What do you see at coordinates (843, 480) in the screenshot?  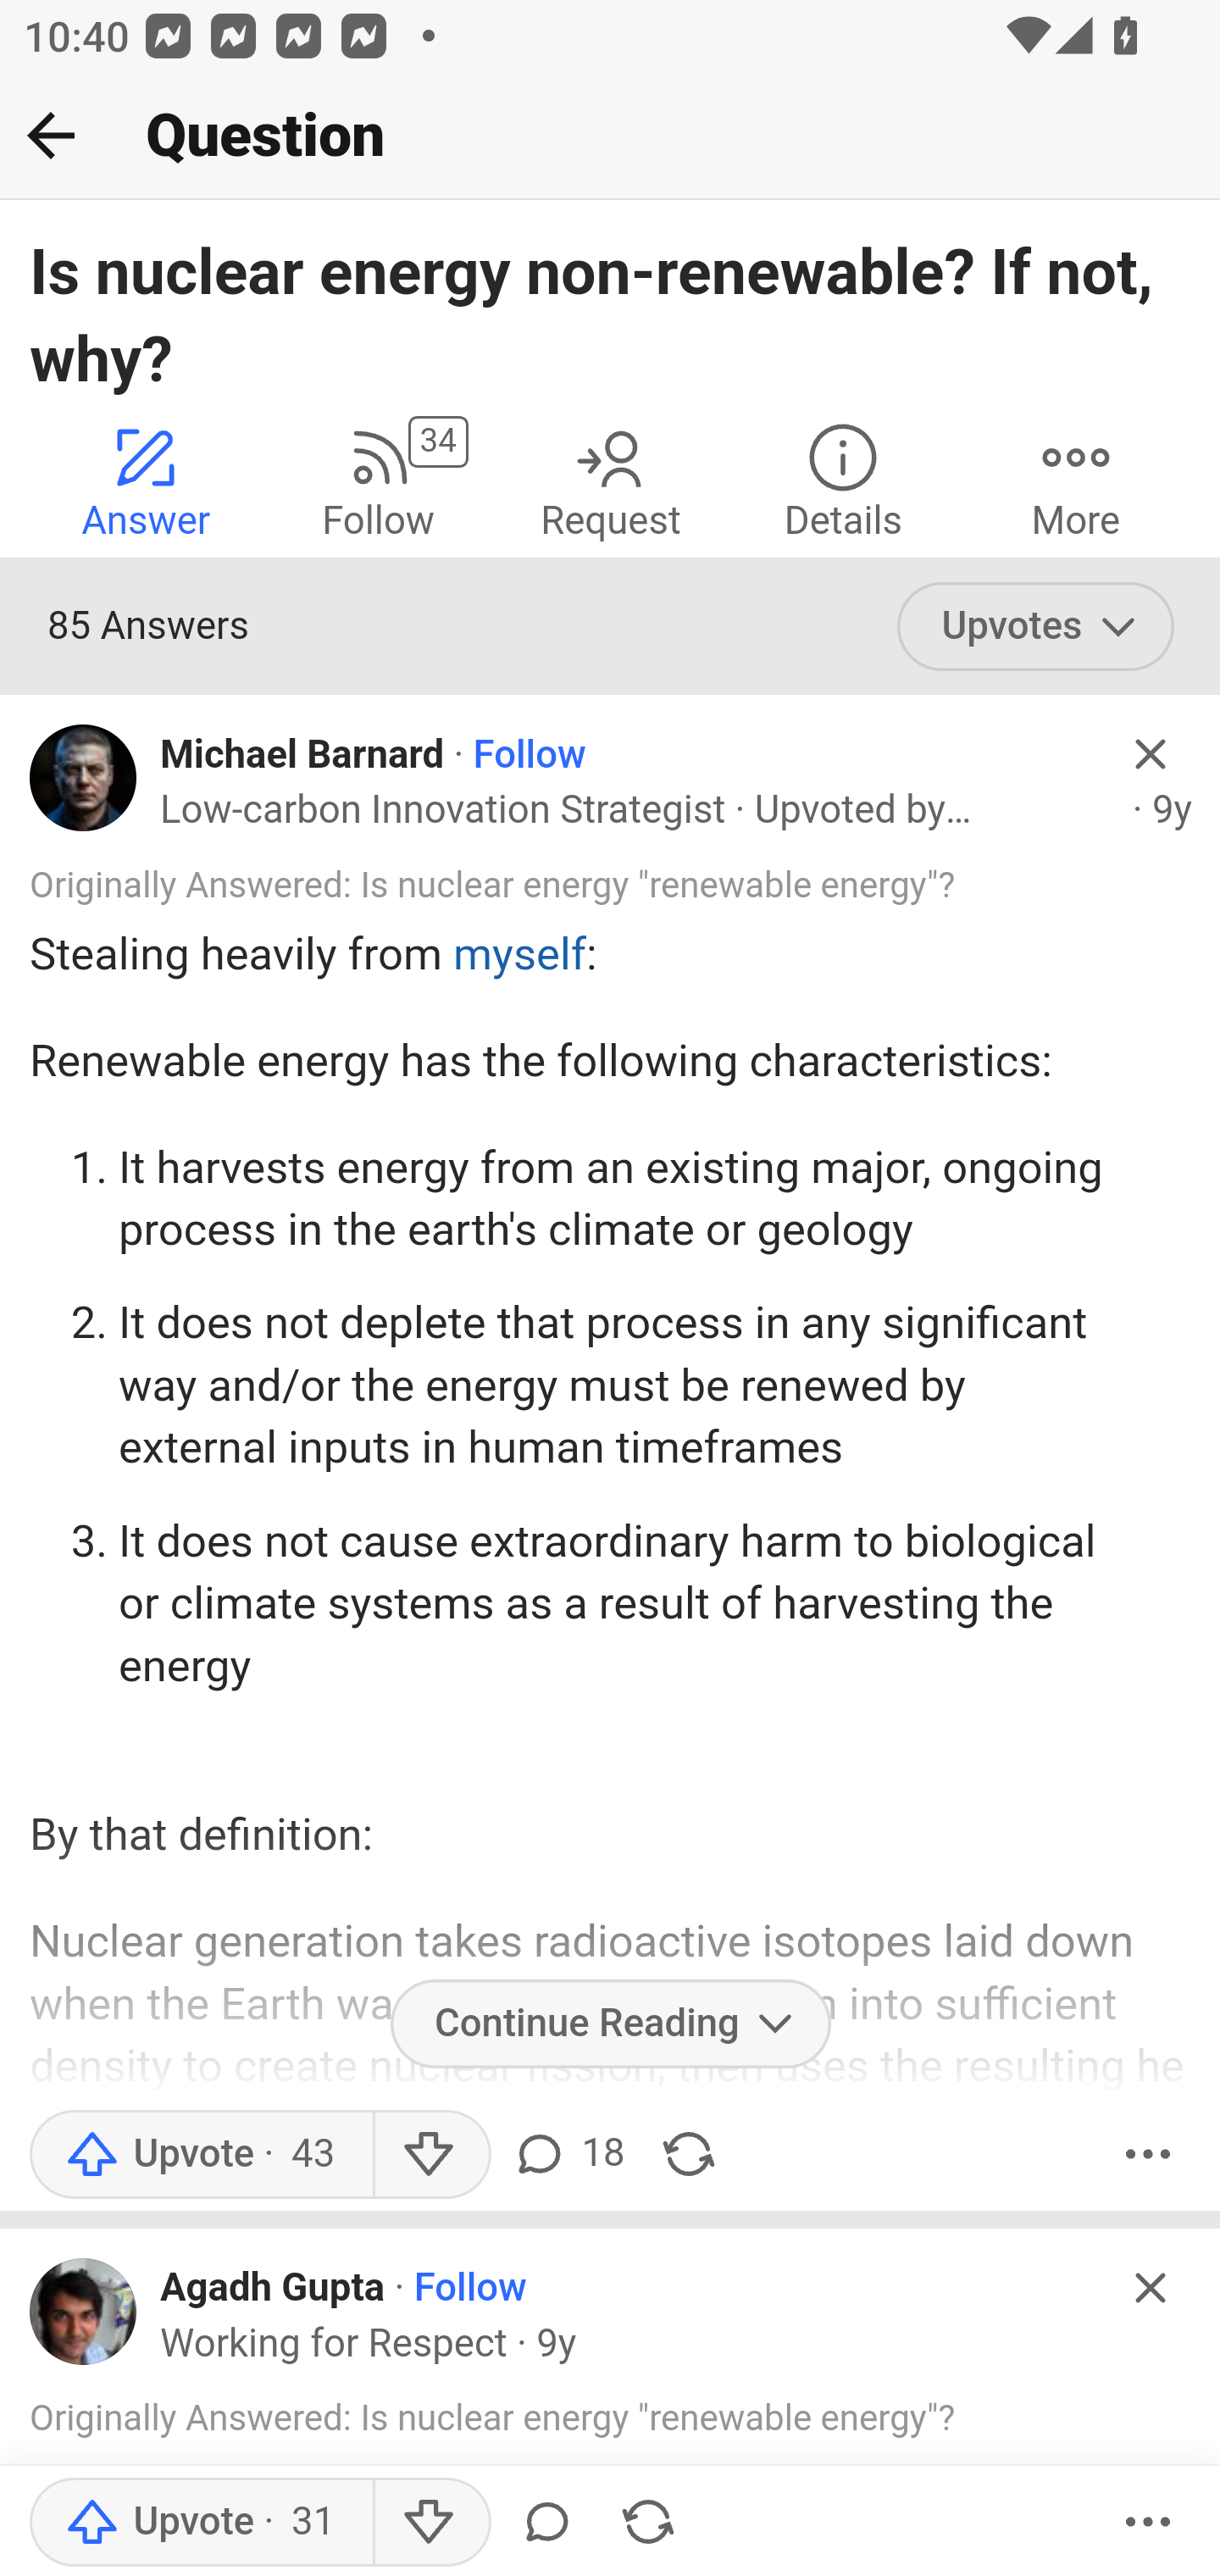 I see `Details` at bounding box center [843, 480].